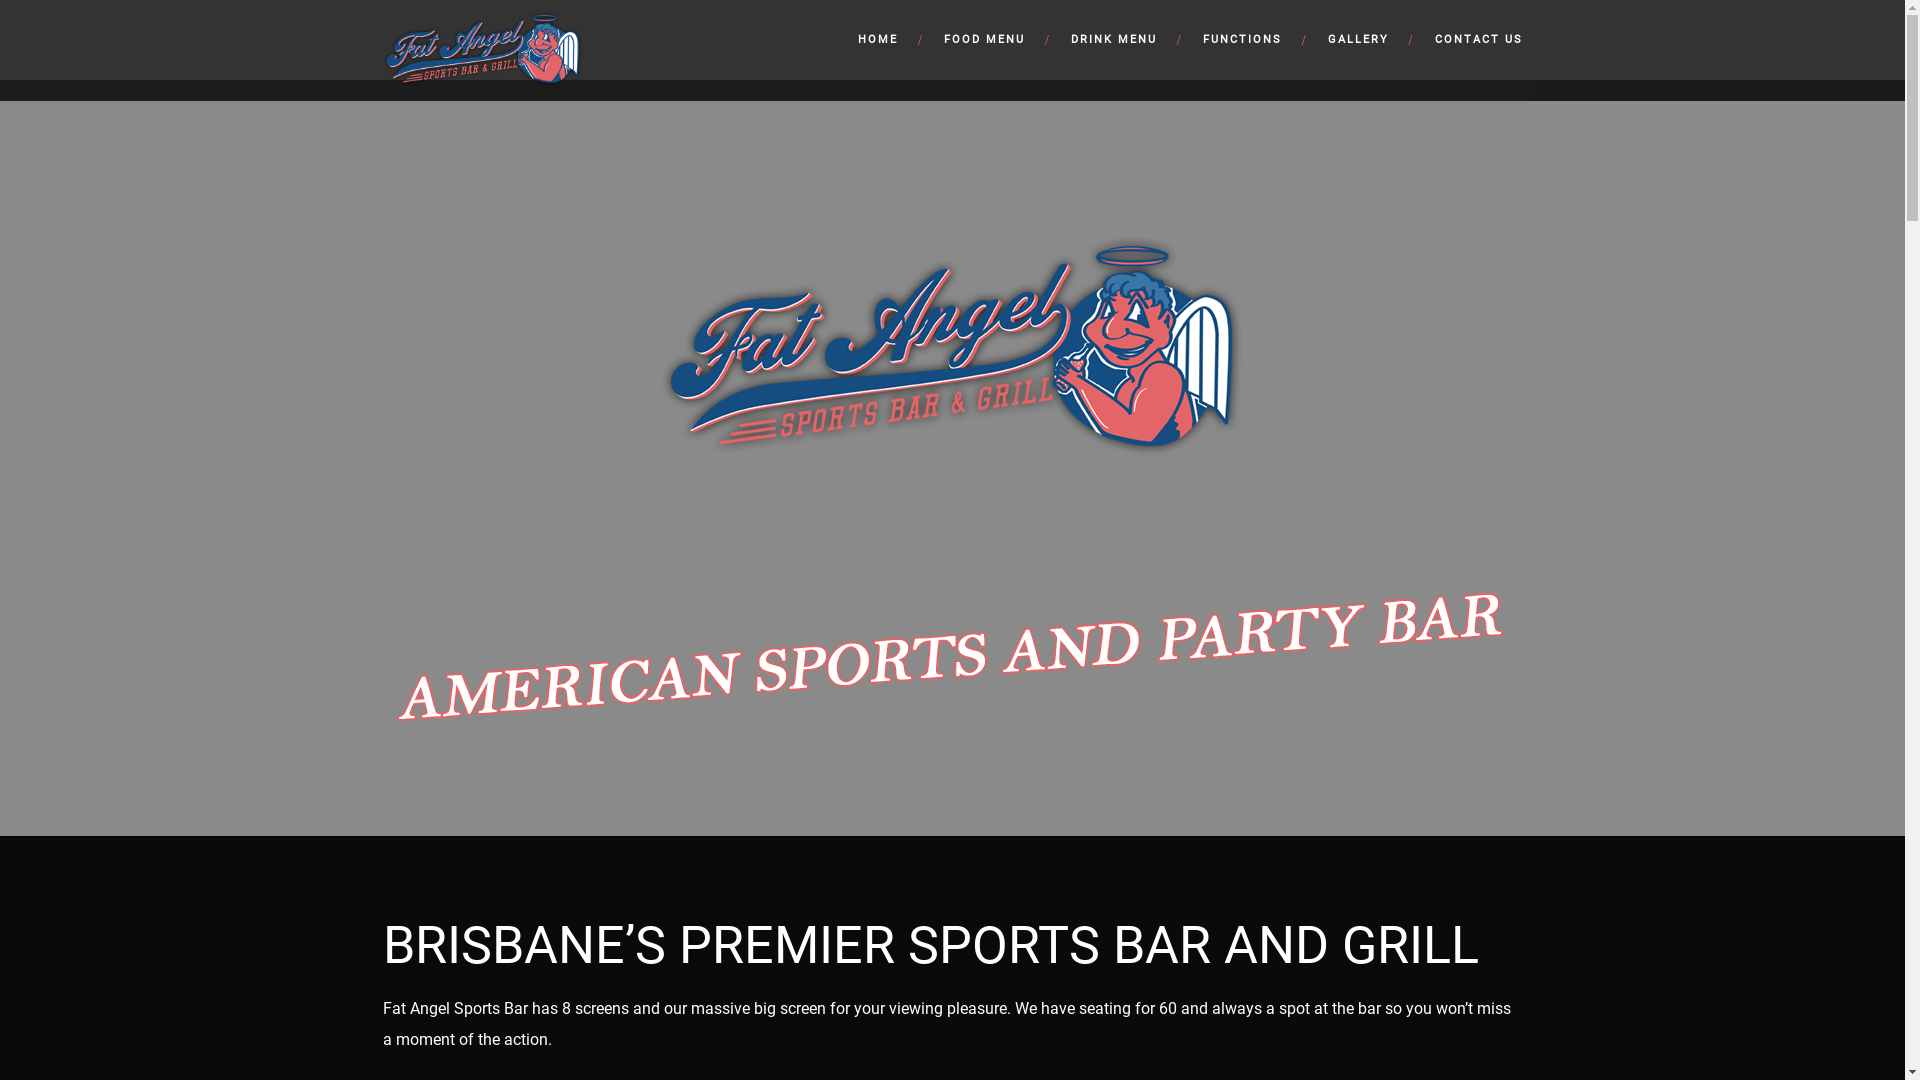 This screenshot has width=1920, height=1080. I want to click on HOME, so click(881, 40).